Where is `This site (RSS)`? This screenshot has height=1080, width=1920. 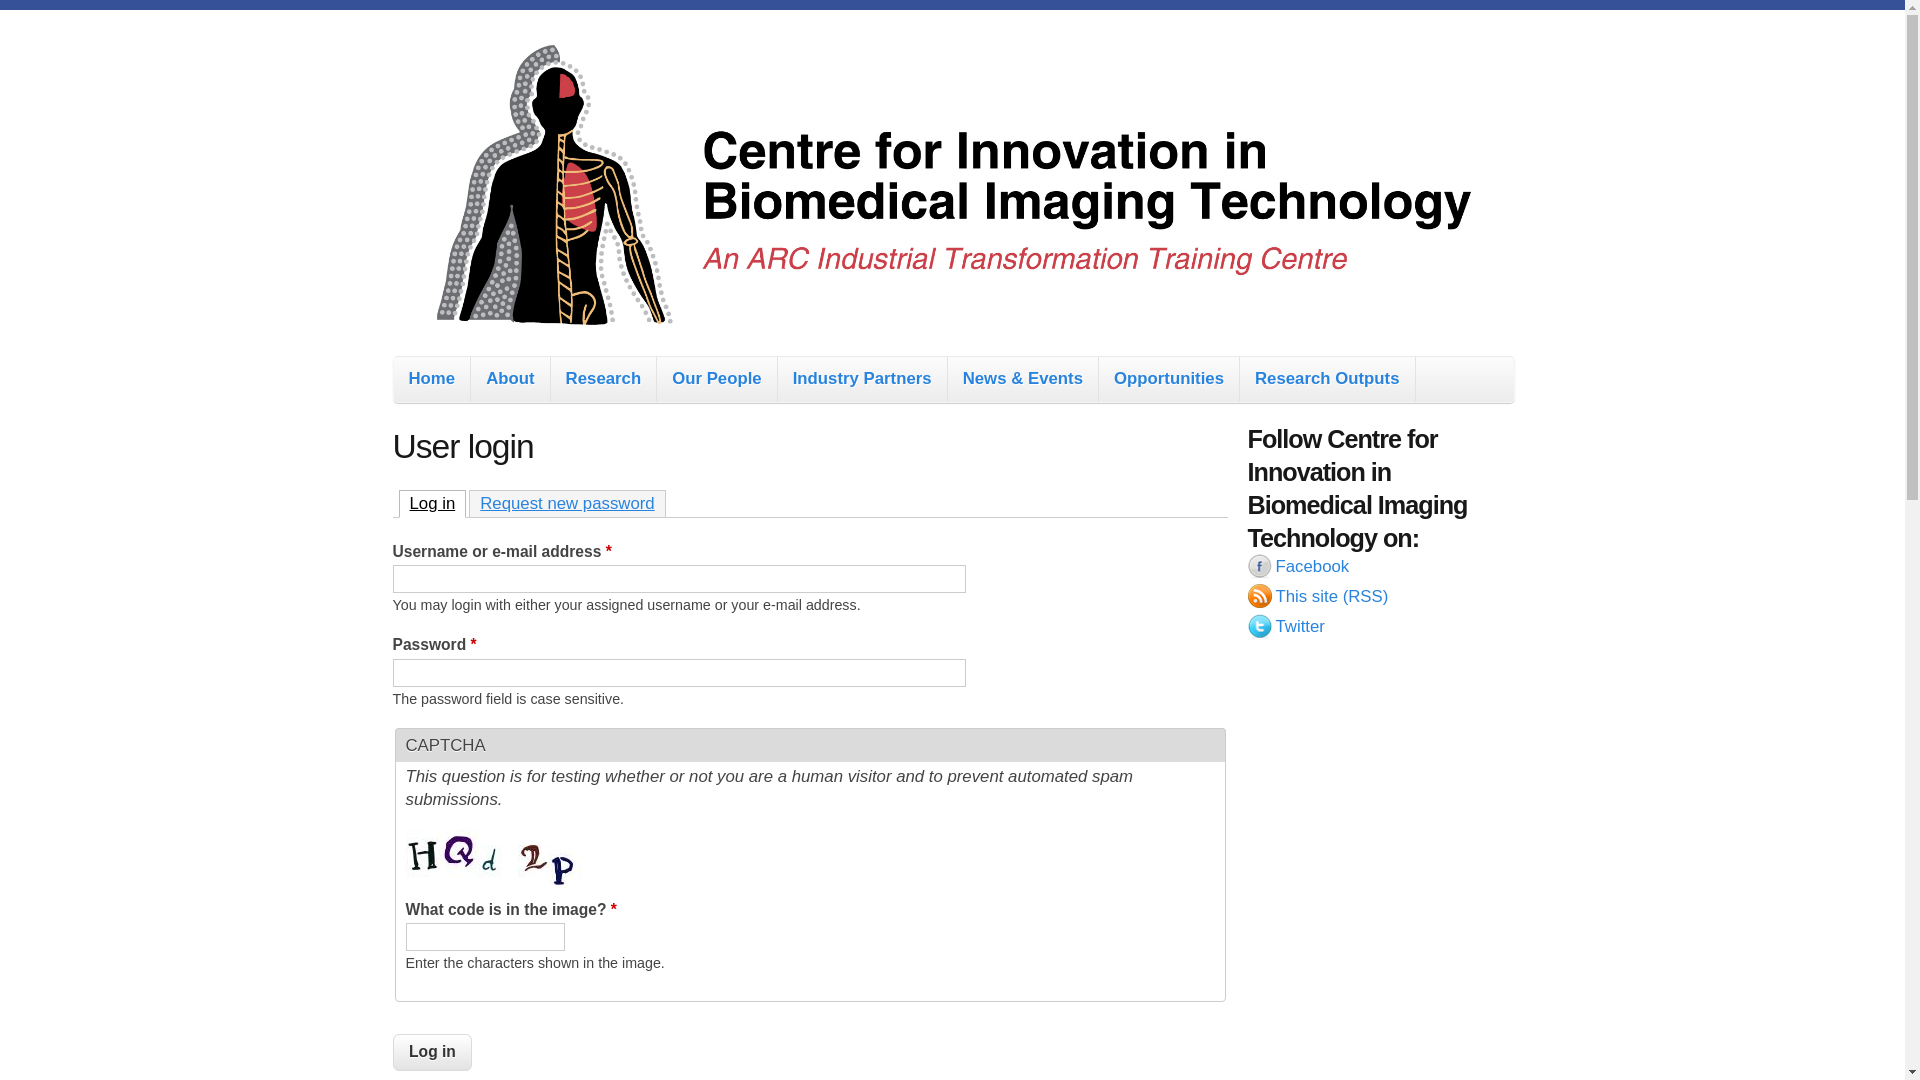
This site (RSS) is located at coordinates (1380, 599).